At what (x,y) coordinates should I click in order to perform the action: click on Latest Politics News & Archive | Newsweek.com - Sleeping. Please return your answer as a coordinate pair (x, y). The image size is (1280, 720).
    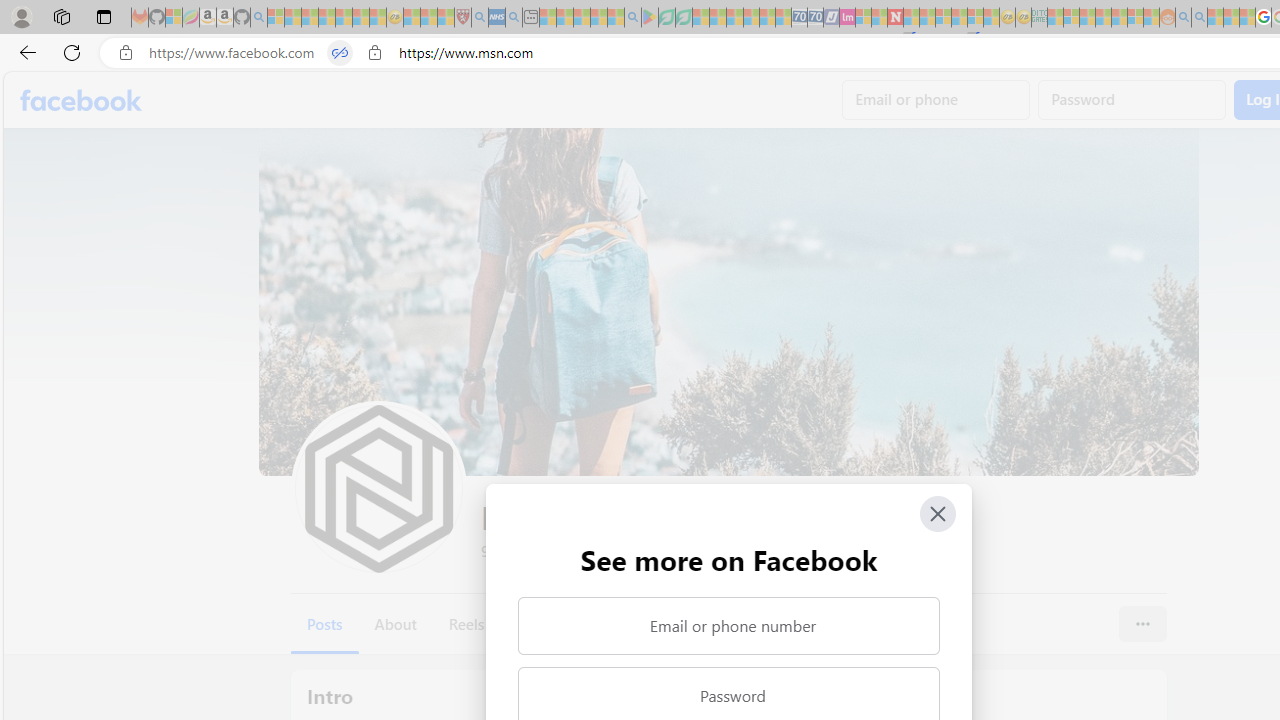
    Looking at the image, I should click on (895, 18).